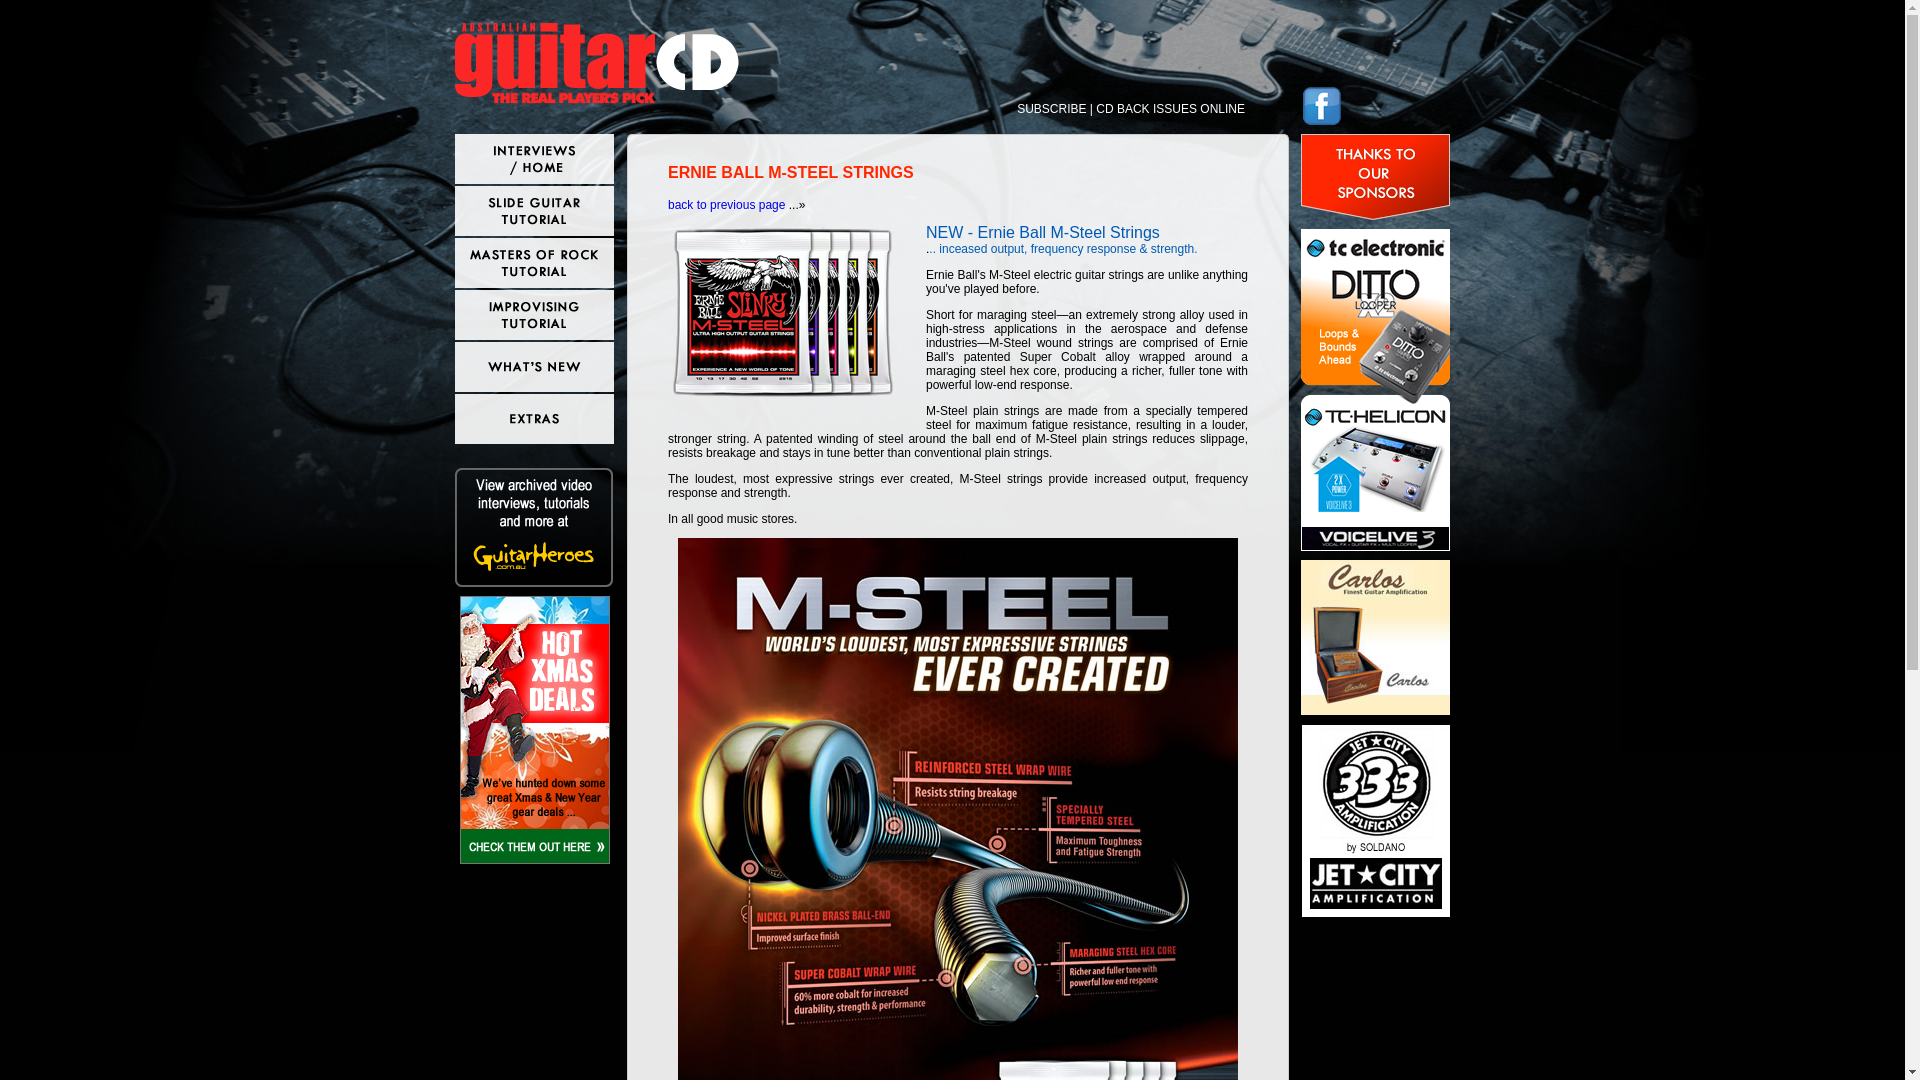  What do you see at coordinates (1170, 109) in the screenshot?
I see `CD BACK ISSUES ONLINE` at bounding box center [1170, 109].